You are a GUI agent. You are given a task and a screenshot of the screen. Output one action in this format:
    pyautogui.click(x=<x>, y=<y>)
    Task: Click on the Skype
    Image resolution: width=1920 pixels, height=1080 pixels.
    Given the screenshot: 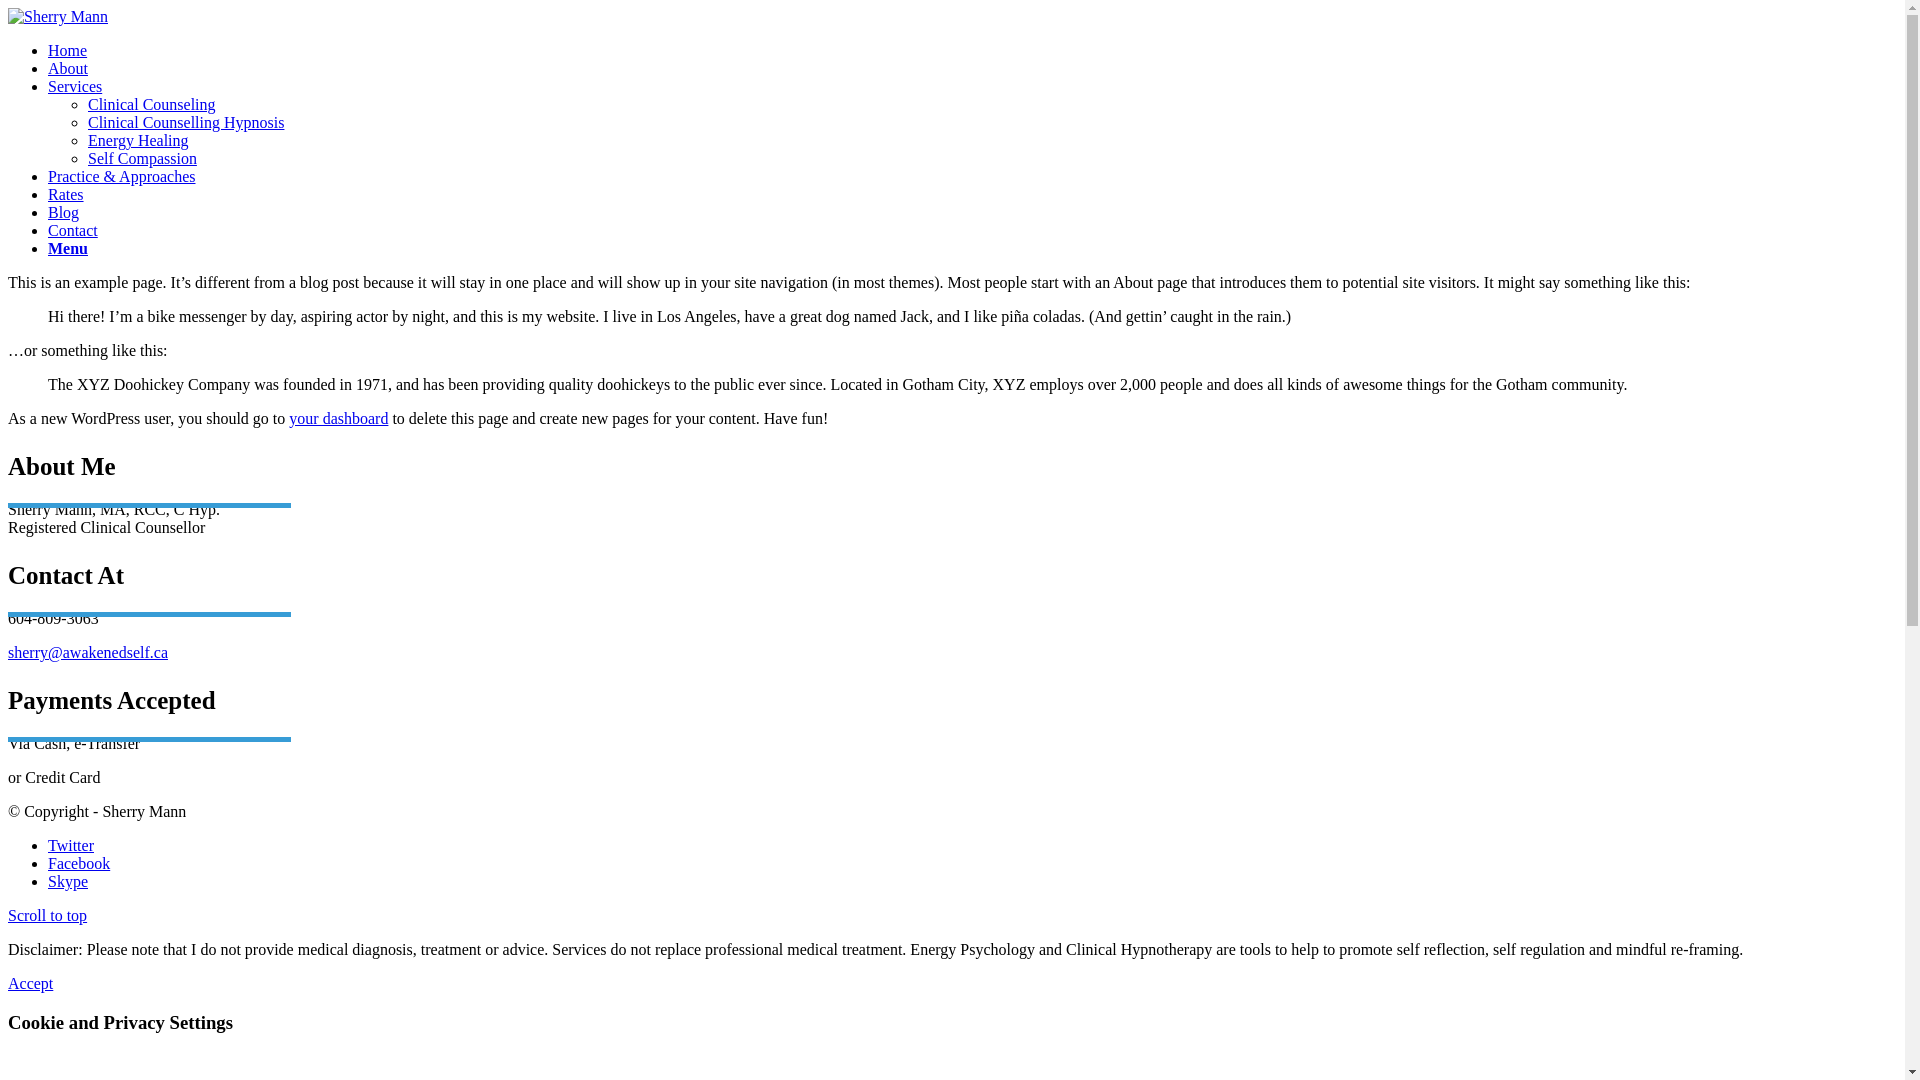 What is the action you would take?
    pyautogui.click(x=68, y=882)
    